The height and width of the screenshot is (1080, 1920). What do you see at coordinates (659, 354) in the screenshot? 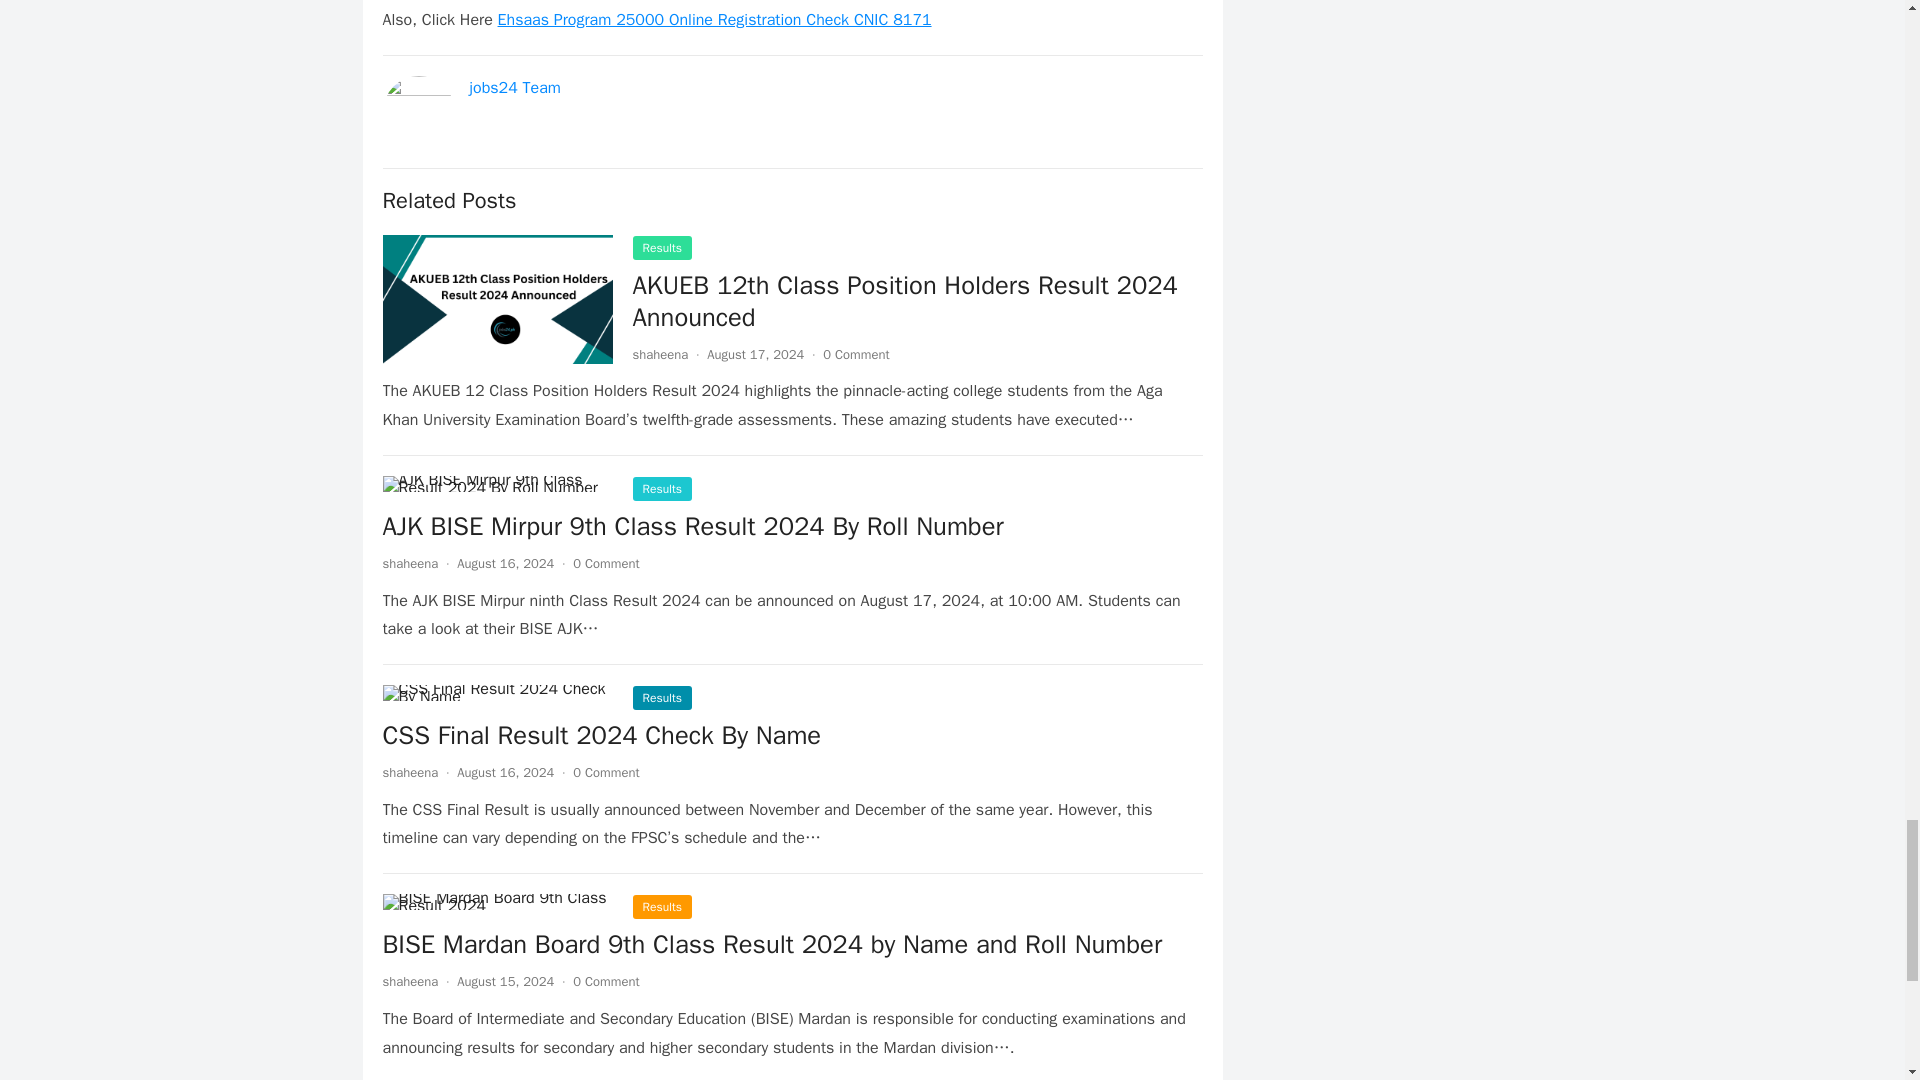
I see `shaheena` at bounding box center [659, 354].